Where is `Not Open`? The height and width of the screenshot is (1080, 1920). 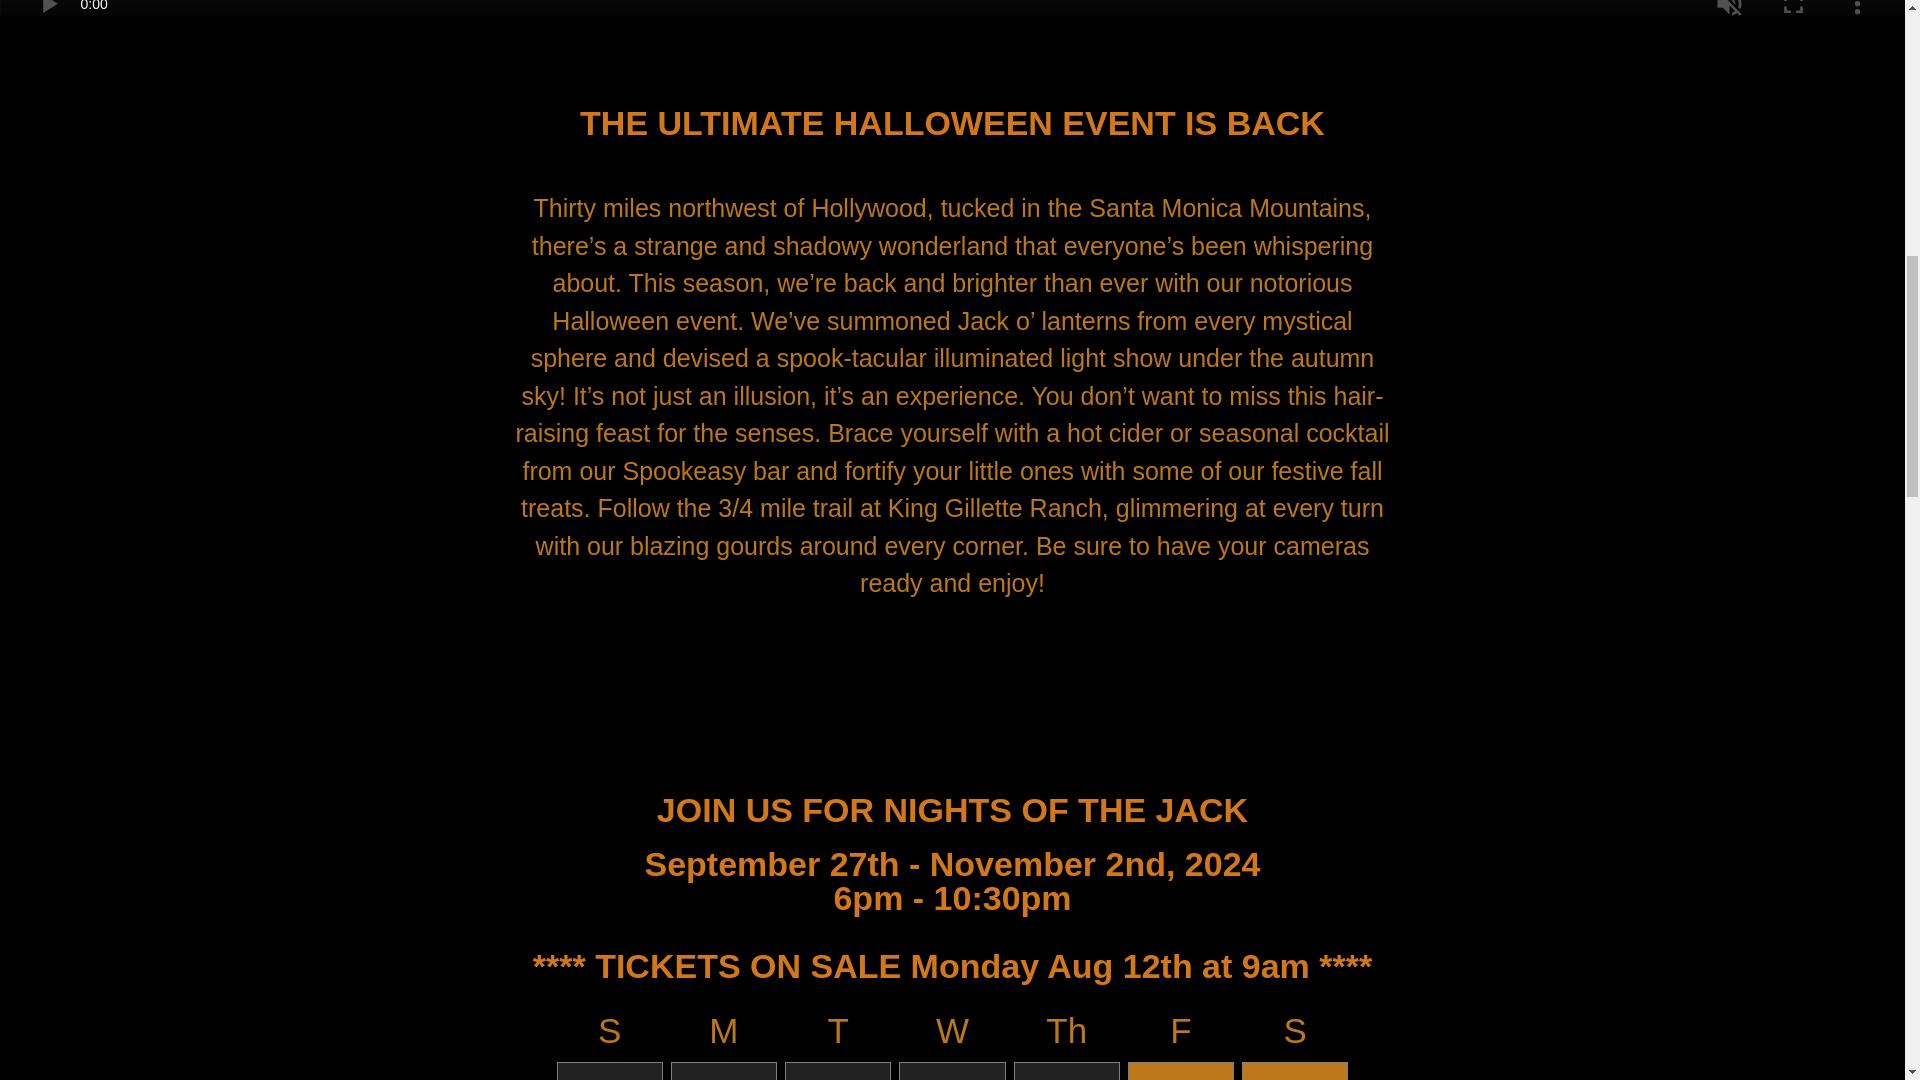 Not Open is located at coordinates (609, 1070).